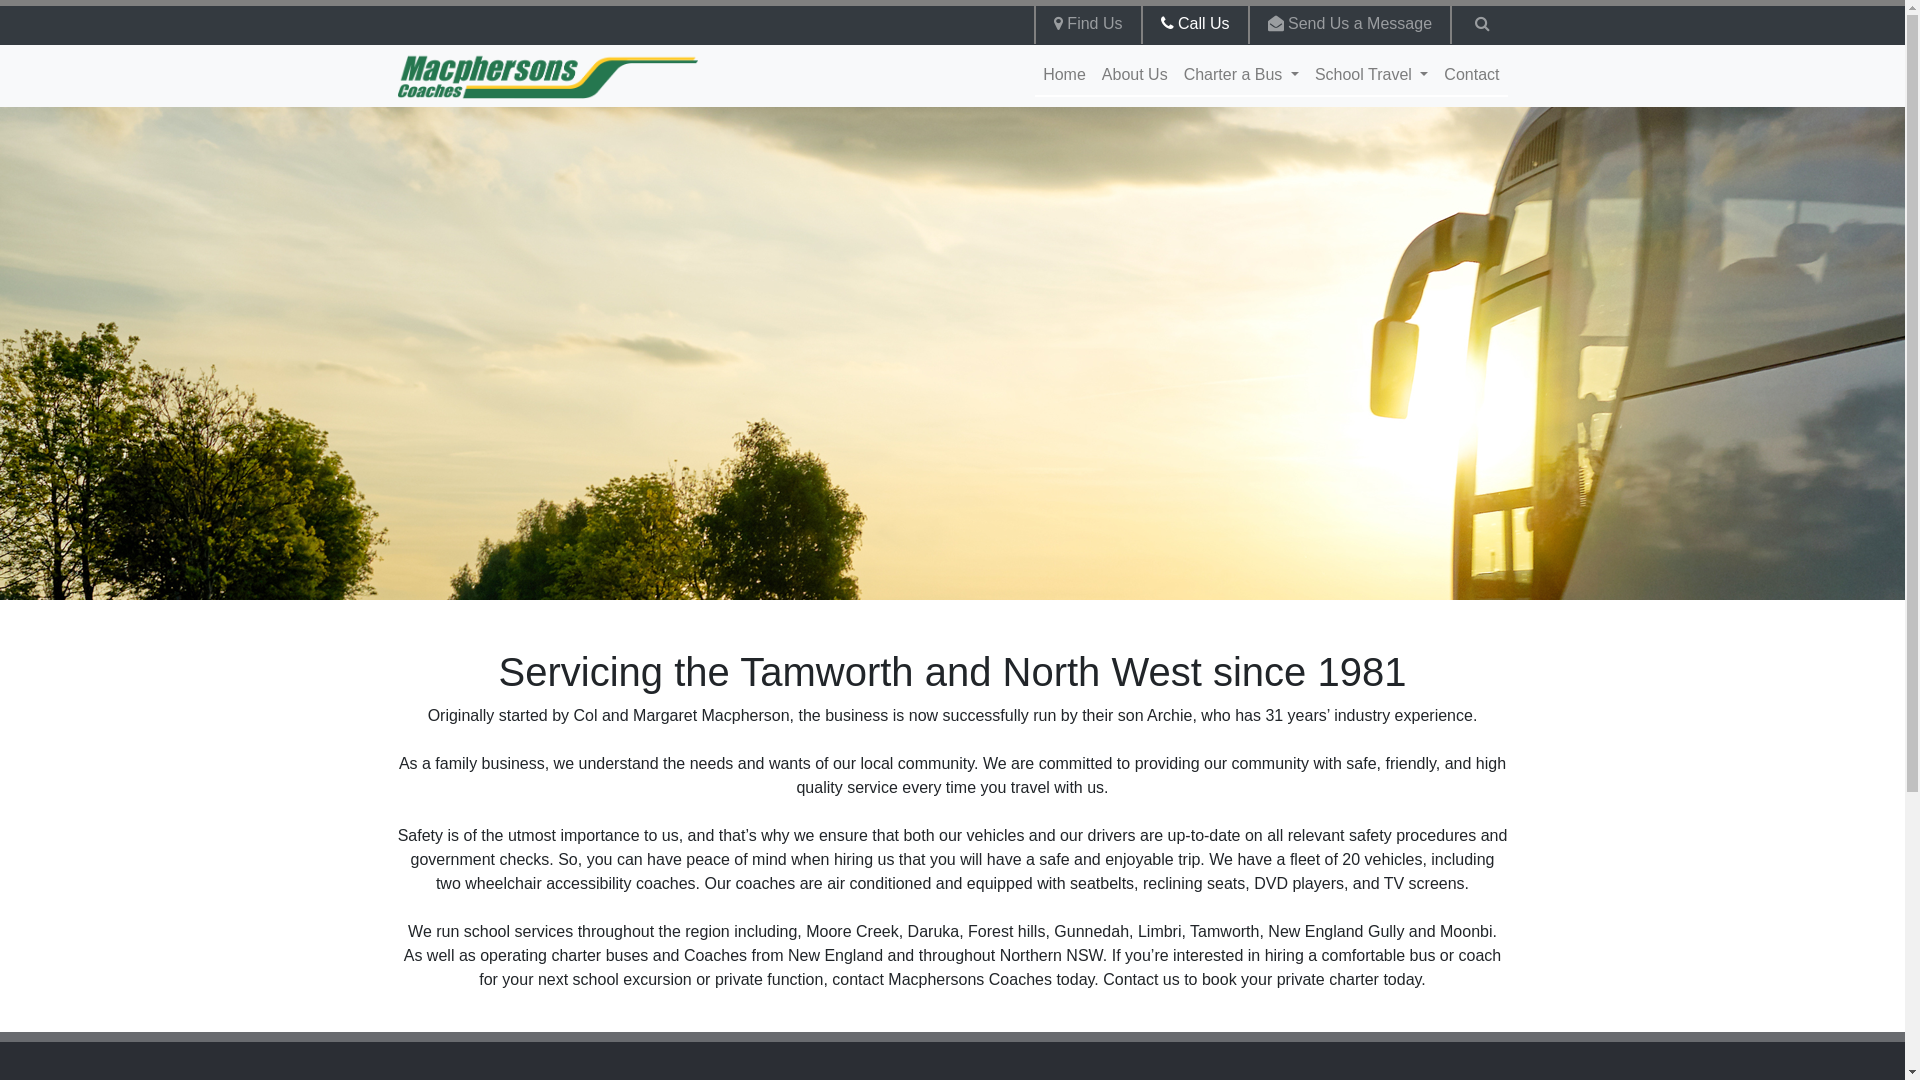 This screenshot has width=1920, height=1080. What do you see at coordinates (1242, 75) in the screenshot?
I see `Charter a Bus` at bounding box center [1242, 75].